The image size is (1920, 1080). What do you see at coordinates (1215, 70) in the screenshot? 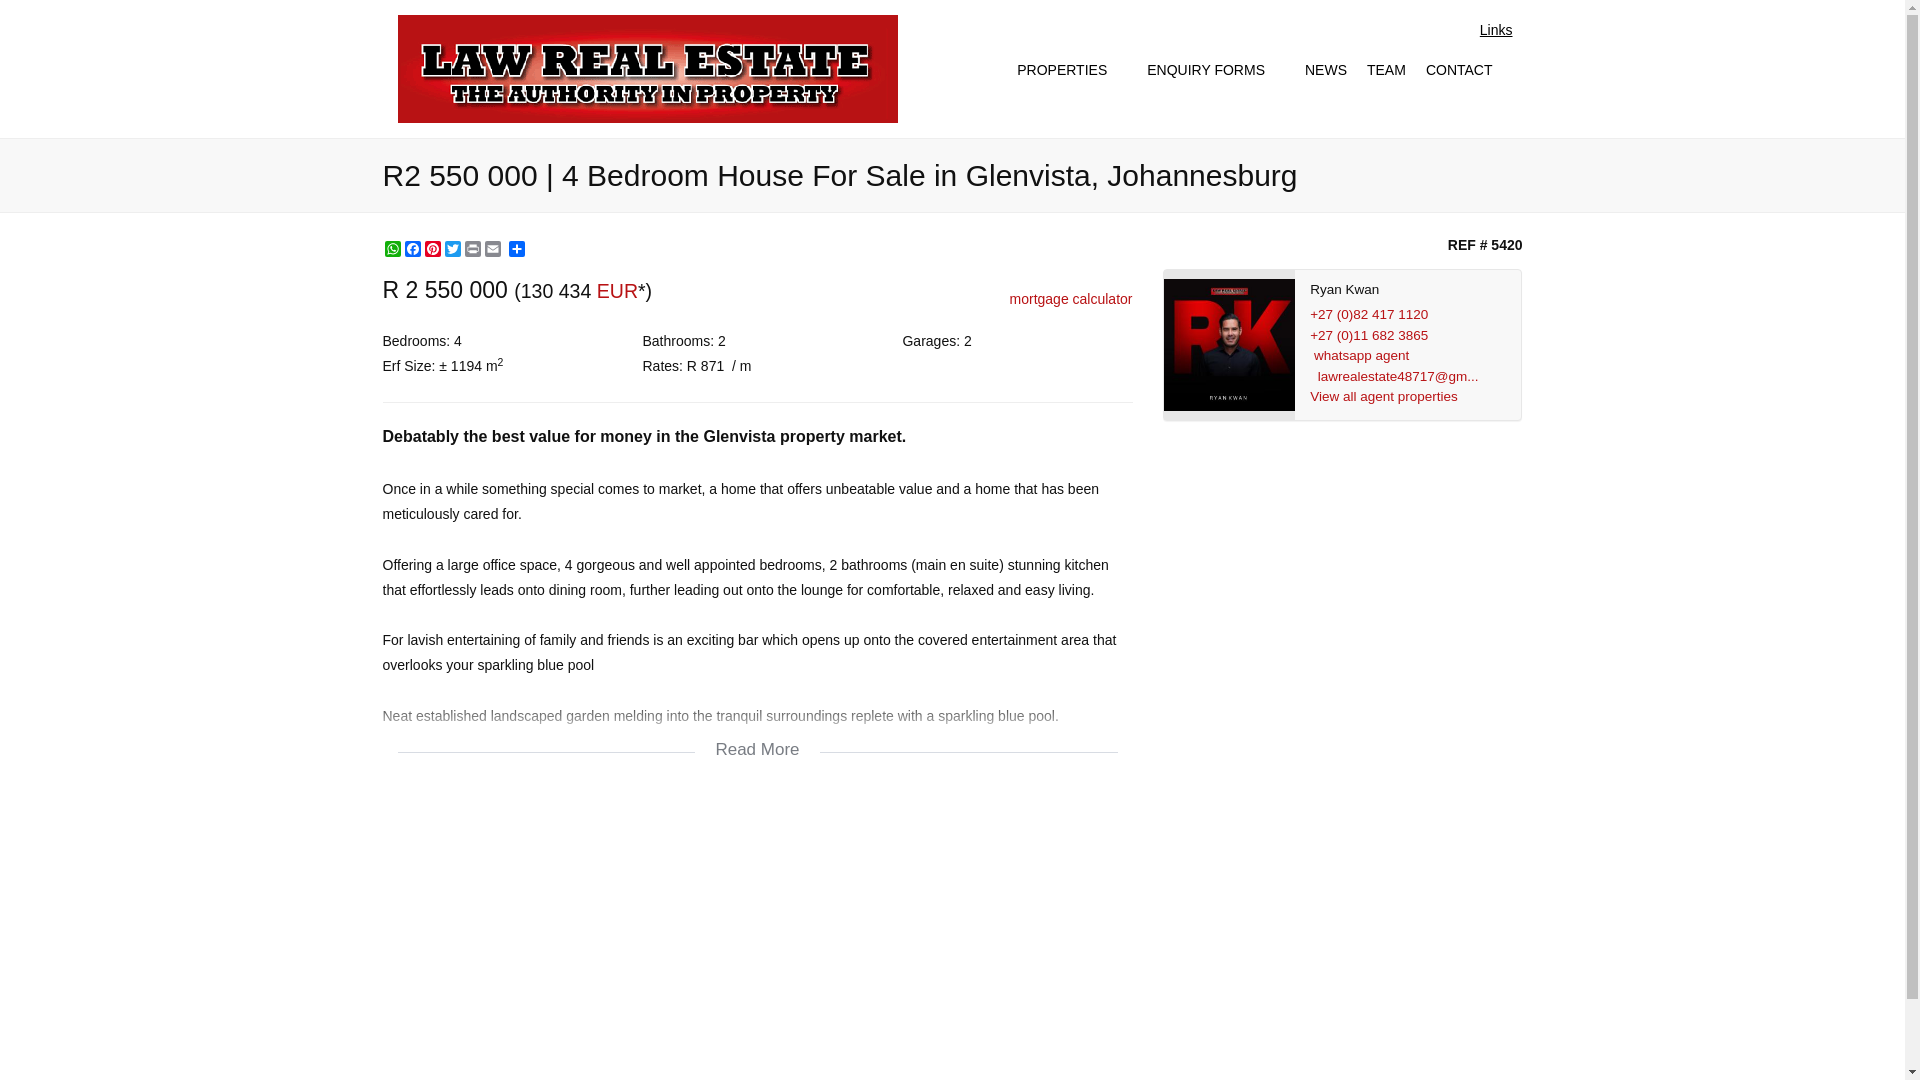
I see `ENQUIRY FORMS` at bounding box center [1215, 70].